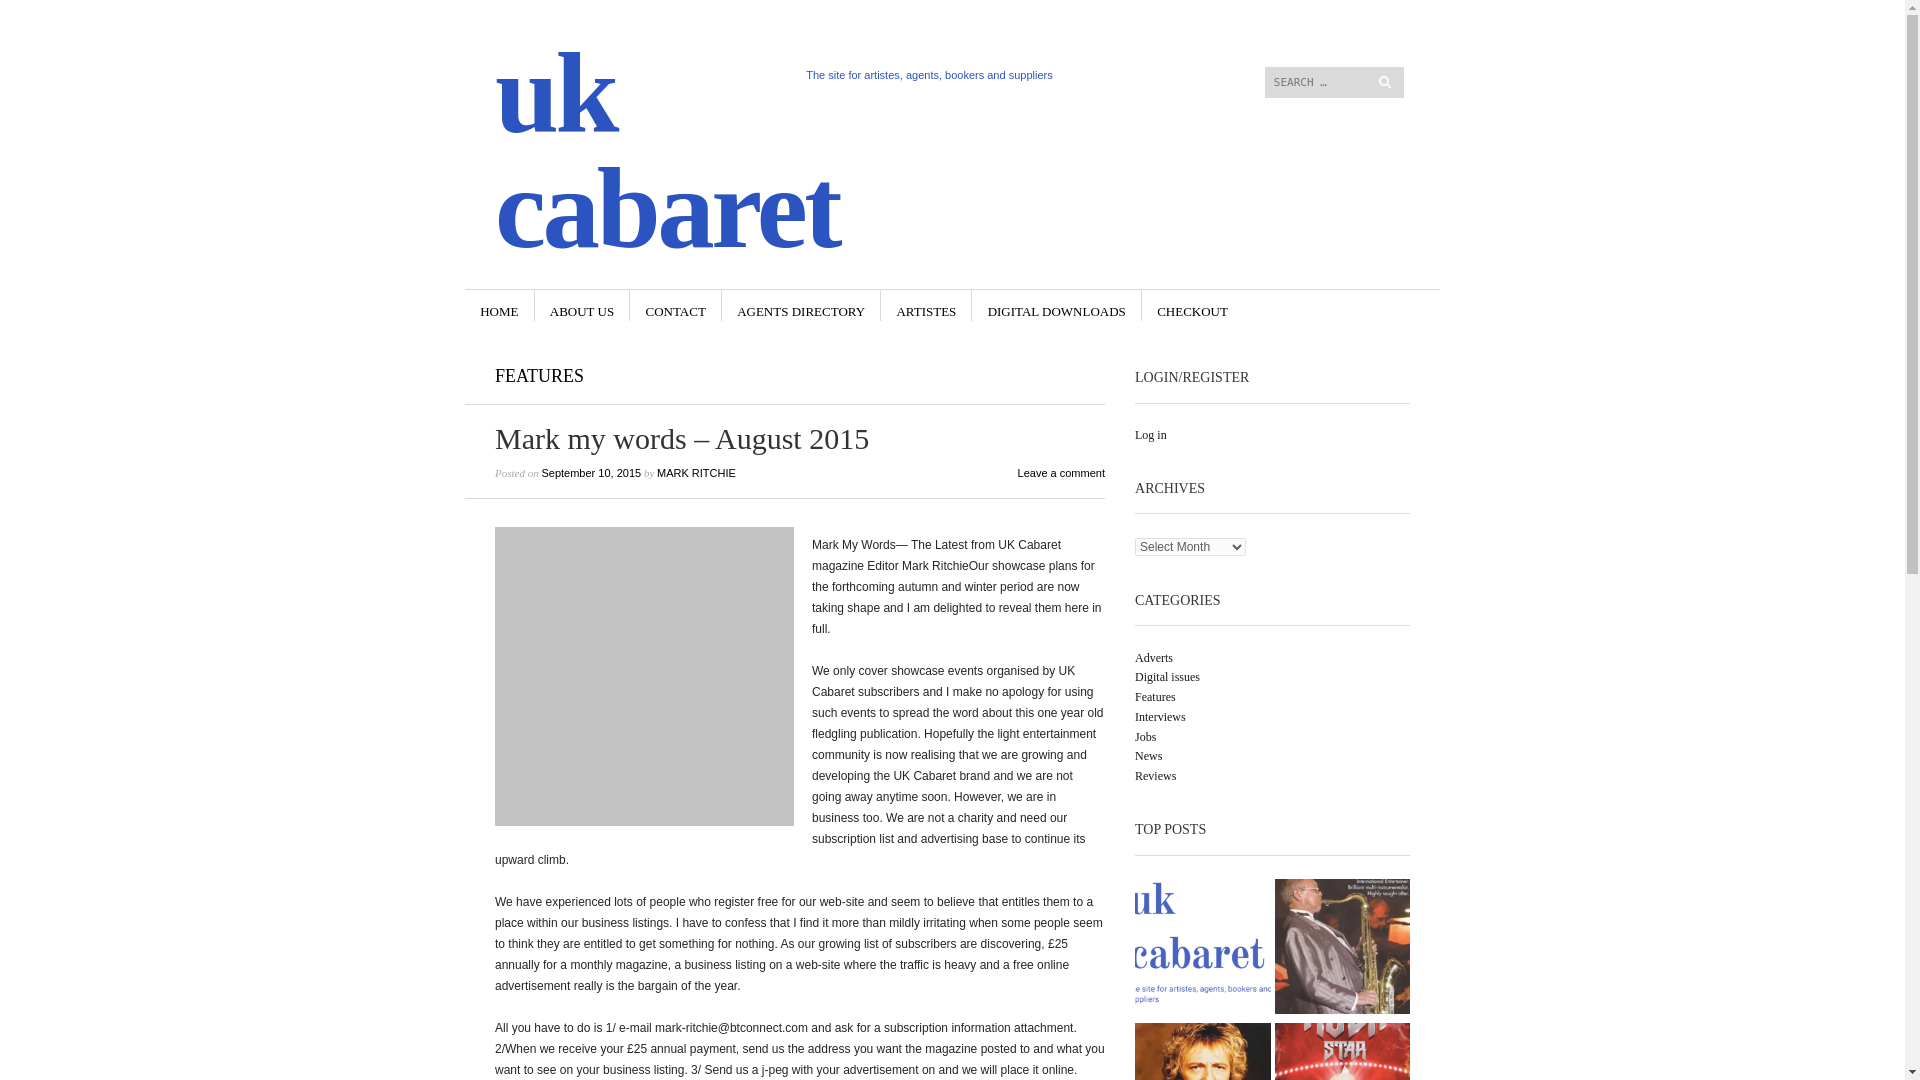  I want to click on View all posts by Mark Ritchie, so click(696, 472).